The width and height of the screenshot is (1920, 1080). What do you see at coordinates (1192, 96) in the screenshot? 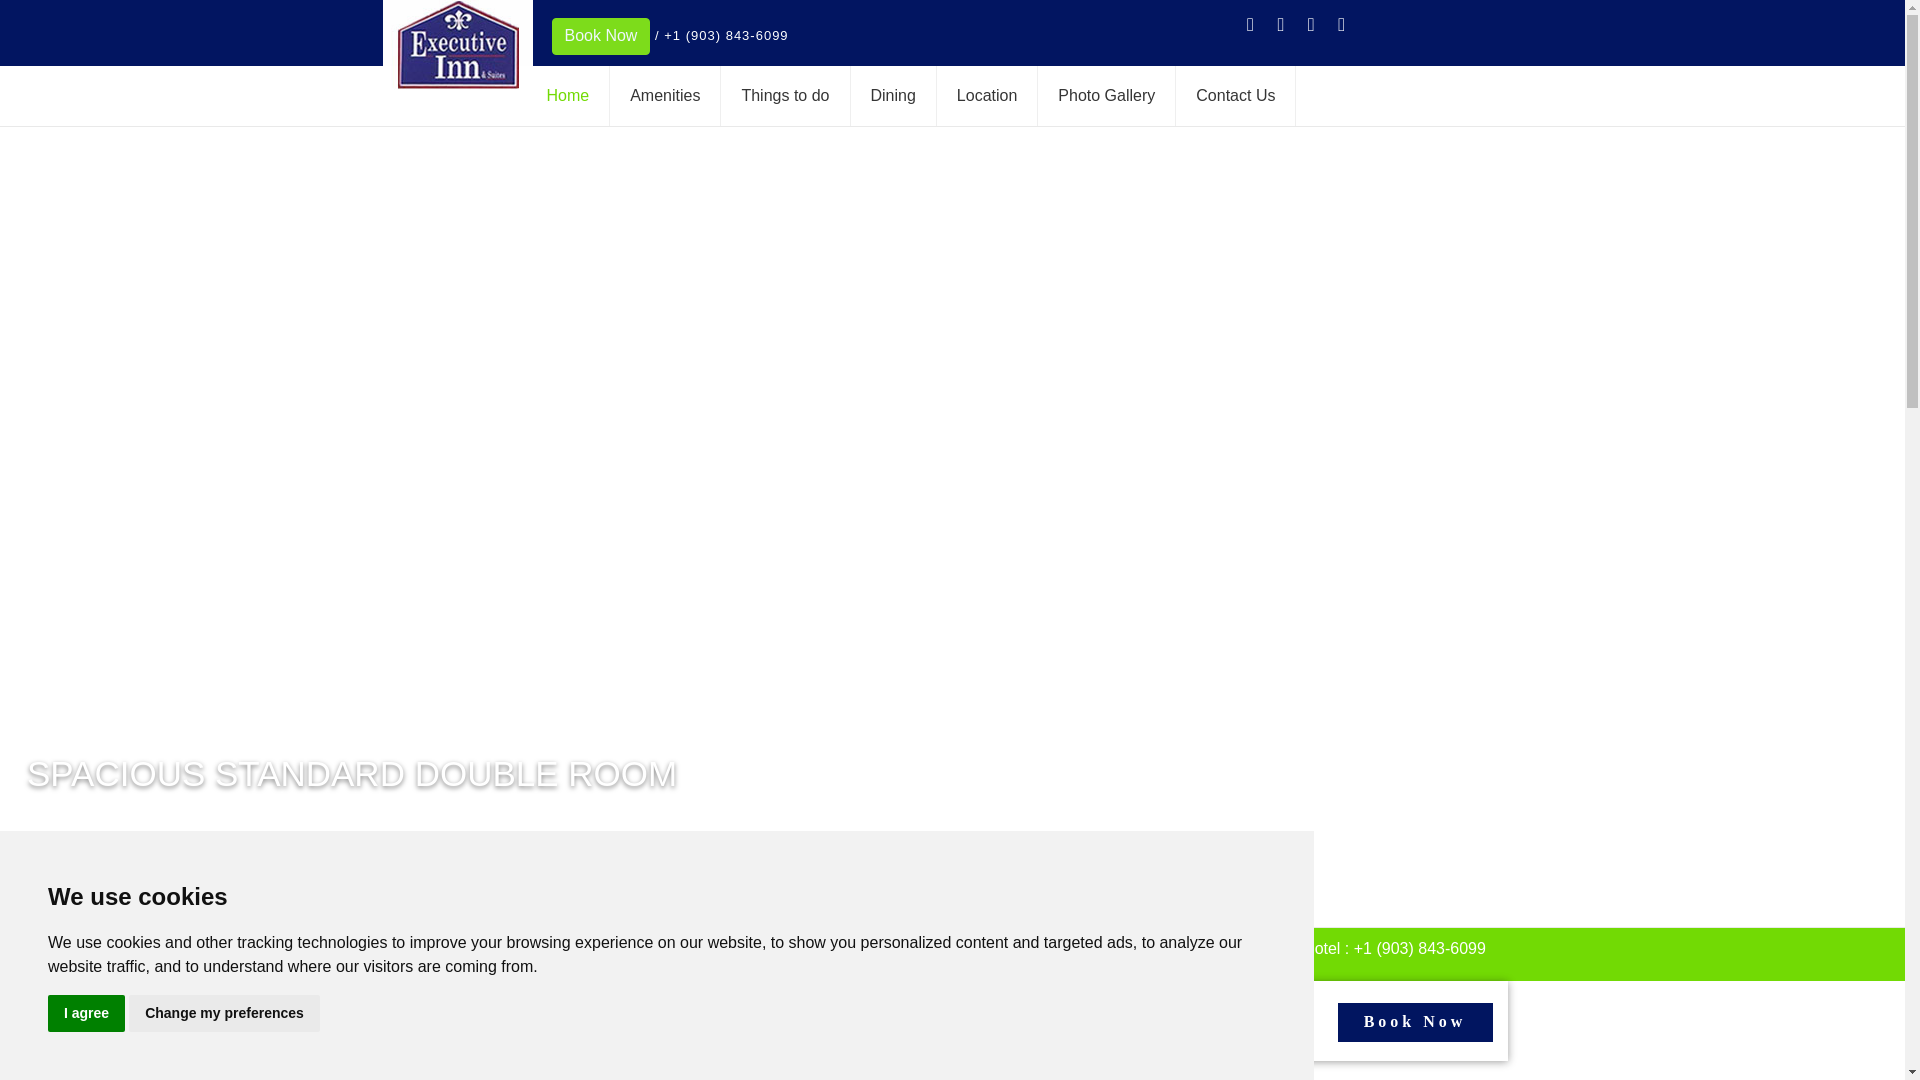
I see `Photo Gallery` at bounding box center [1192, 96].